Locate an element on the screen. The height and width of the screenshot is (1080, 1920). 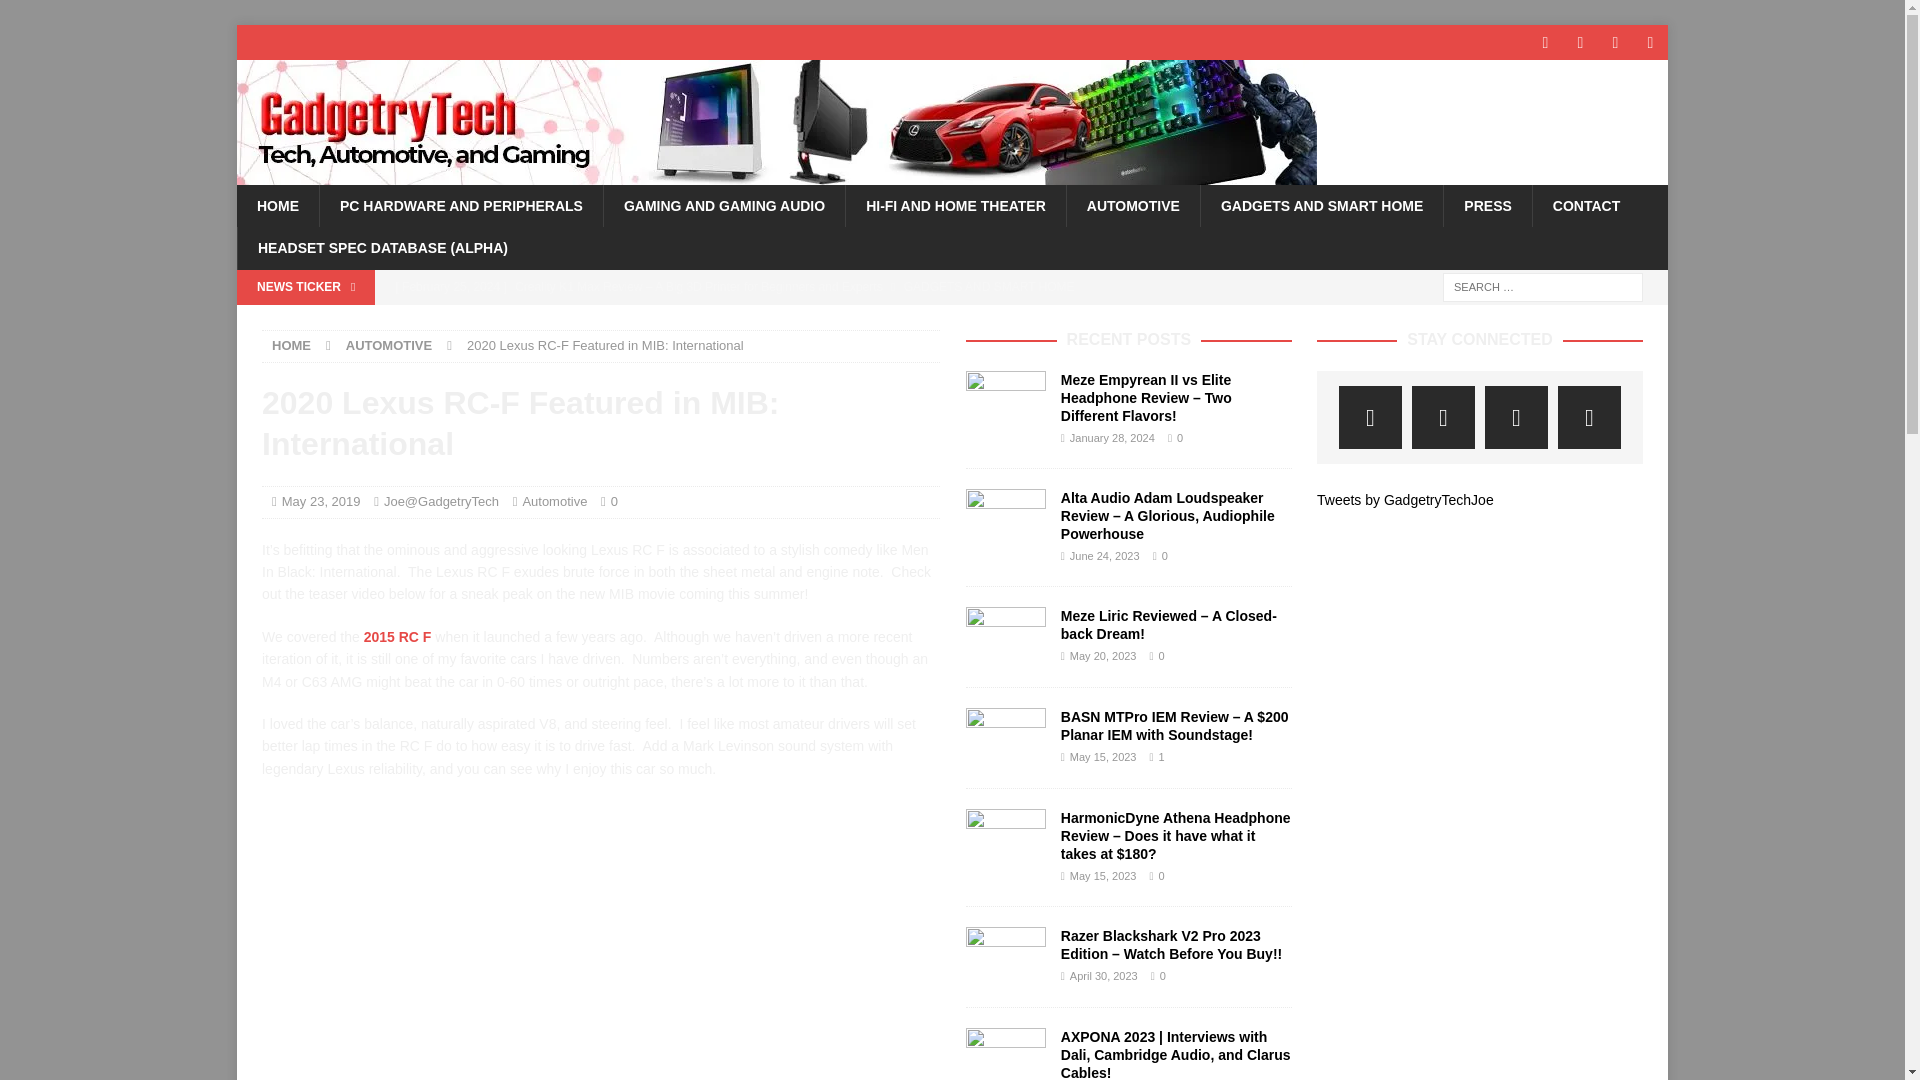
2015 RC F is located at coordinates (398, 636).